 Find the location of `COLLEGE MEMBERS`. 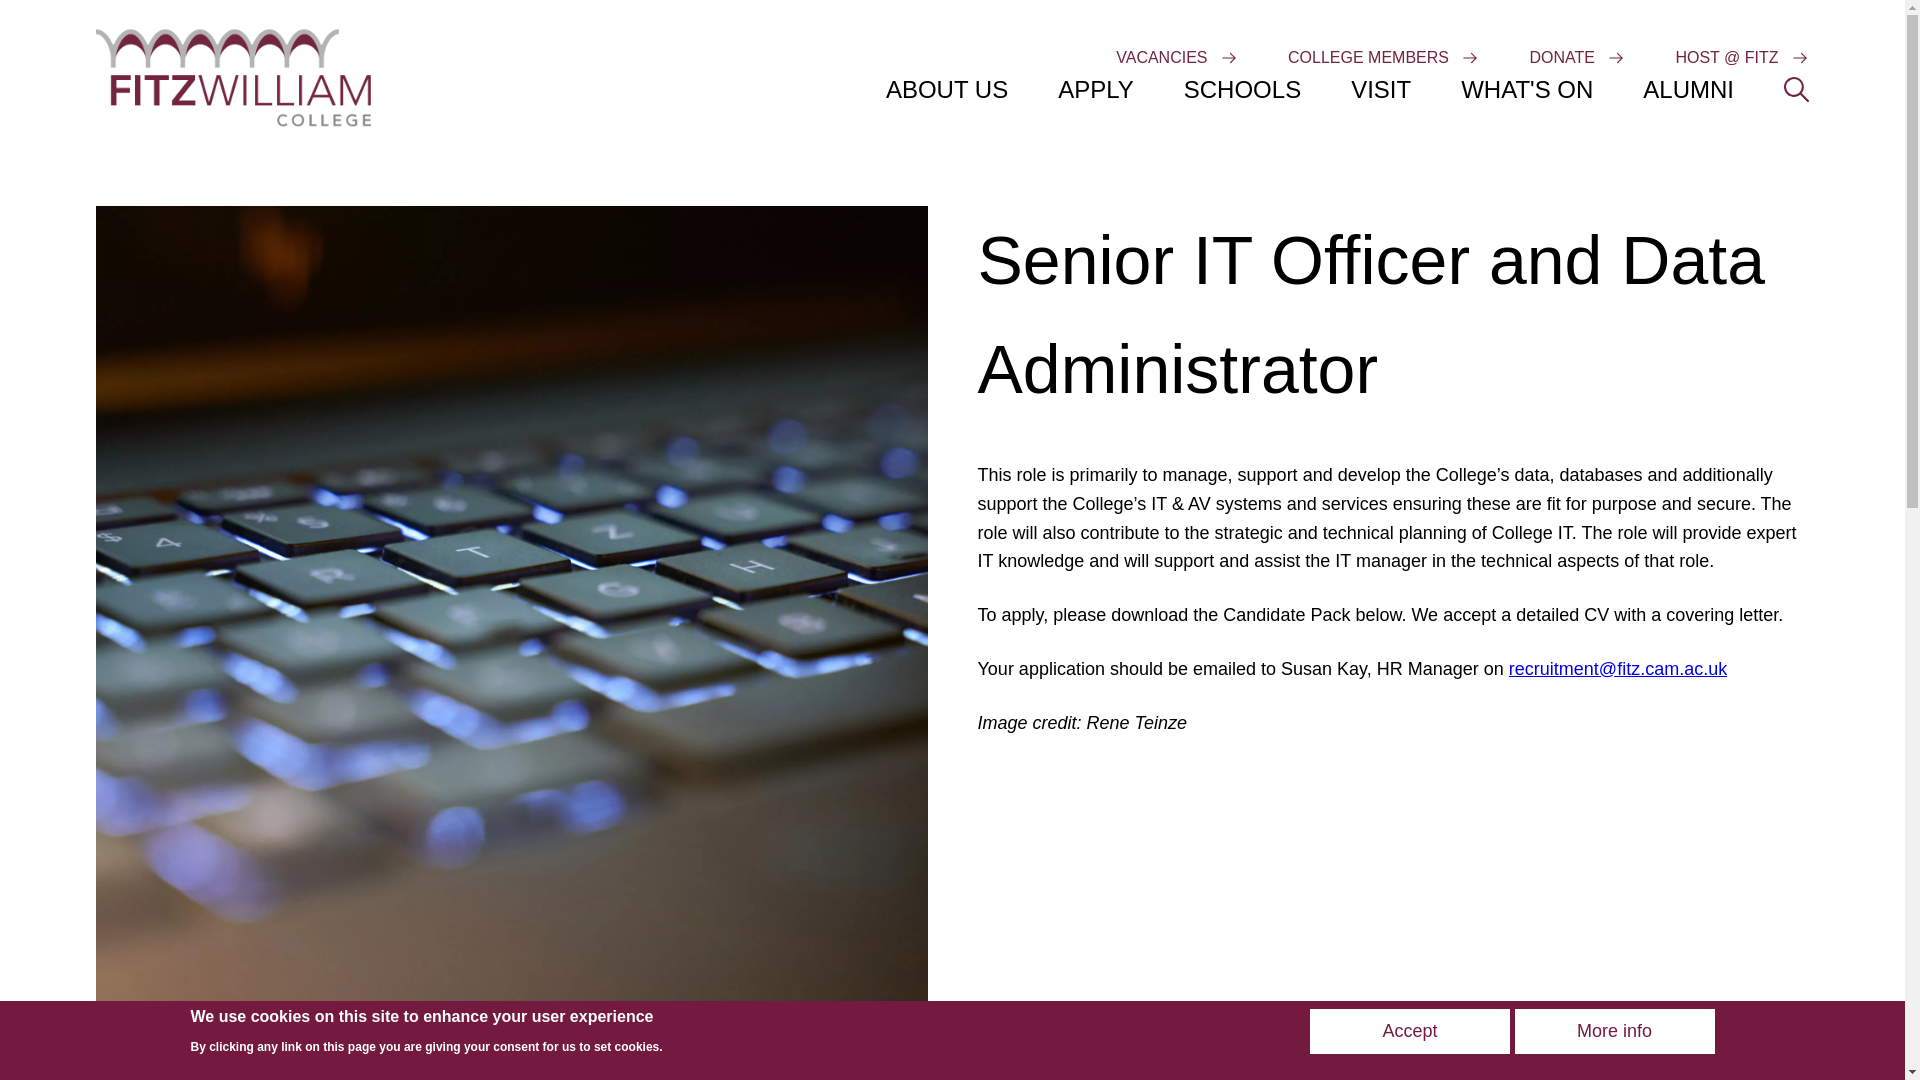

COLLEGE MEMBERS is located at coordinates (1368, 58).